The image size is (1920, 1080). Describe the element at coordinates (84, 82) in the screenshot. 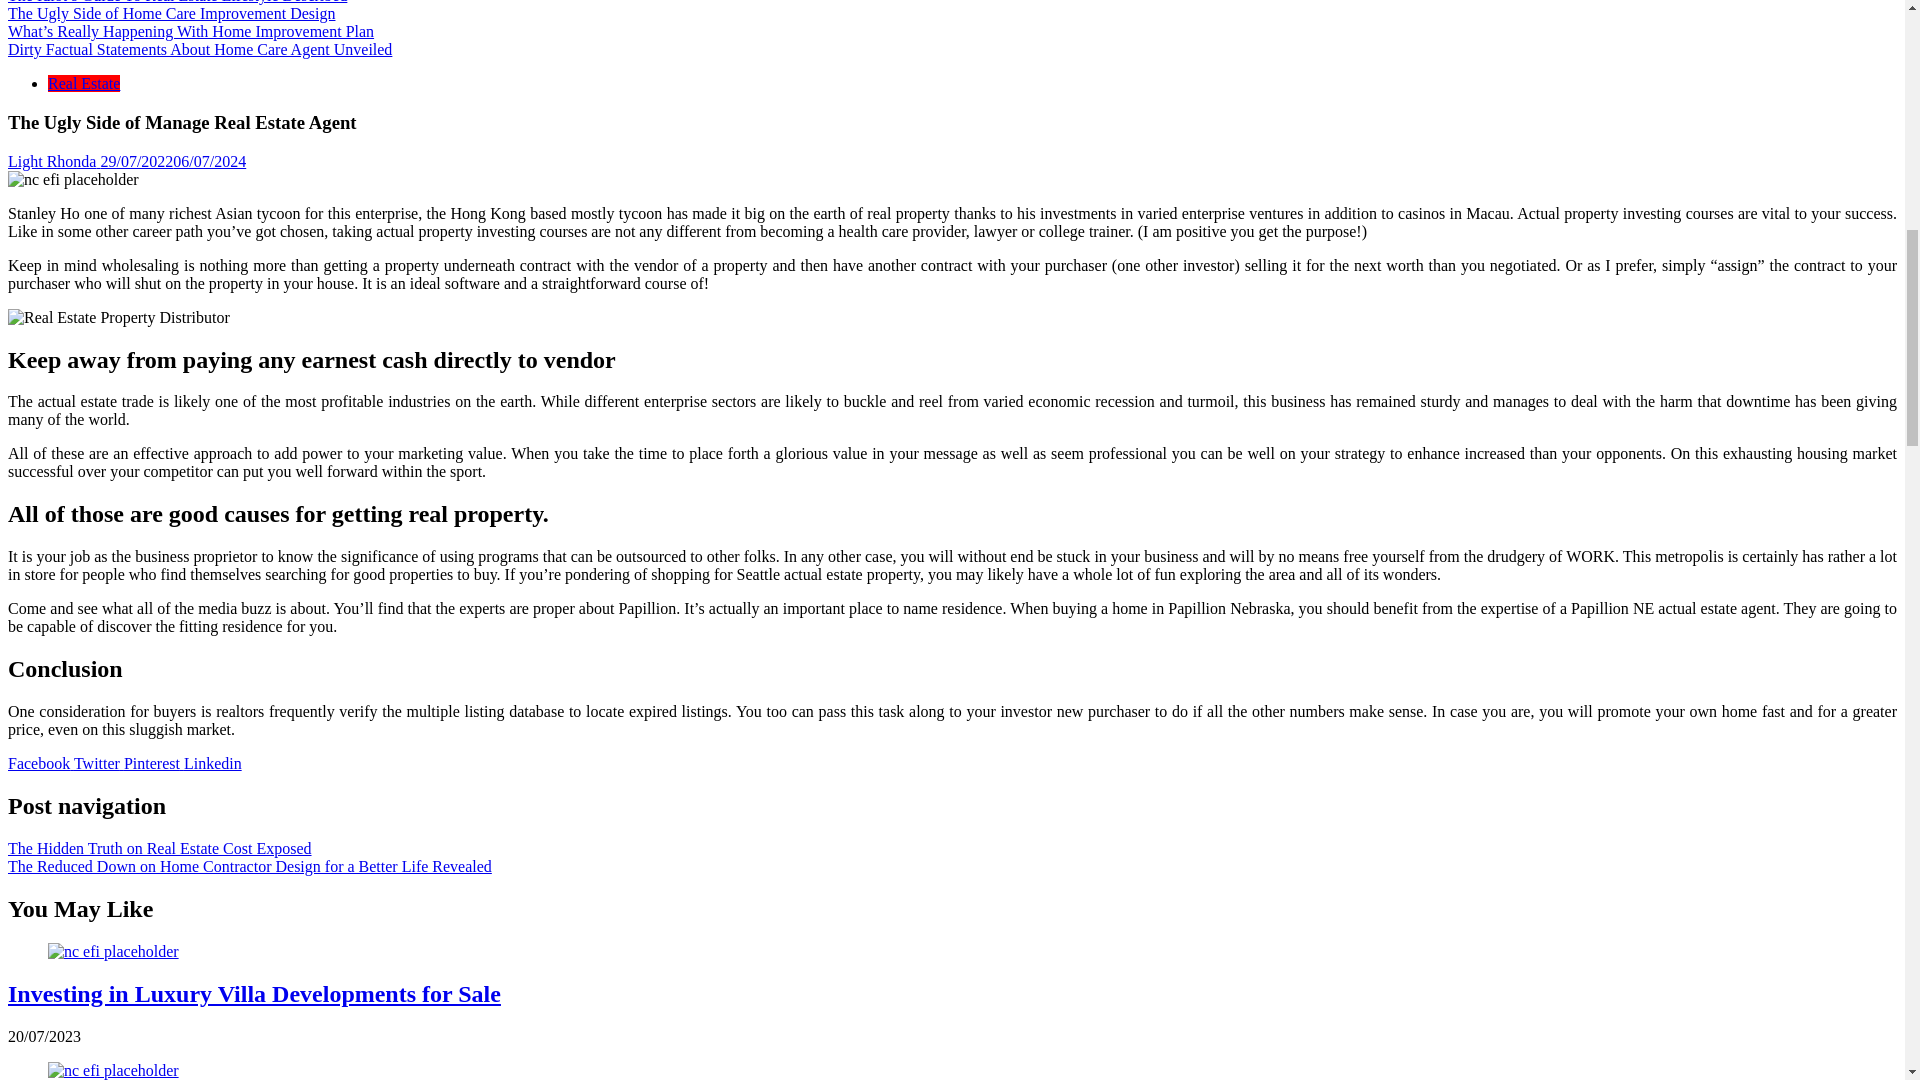

I see `Real Estate` at that location.